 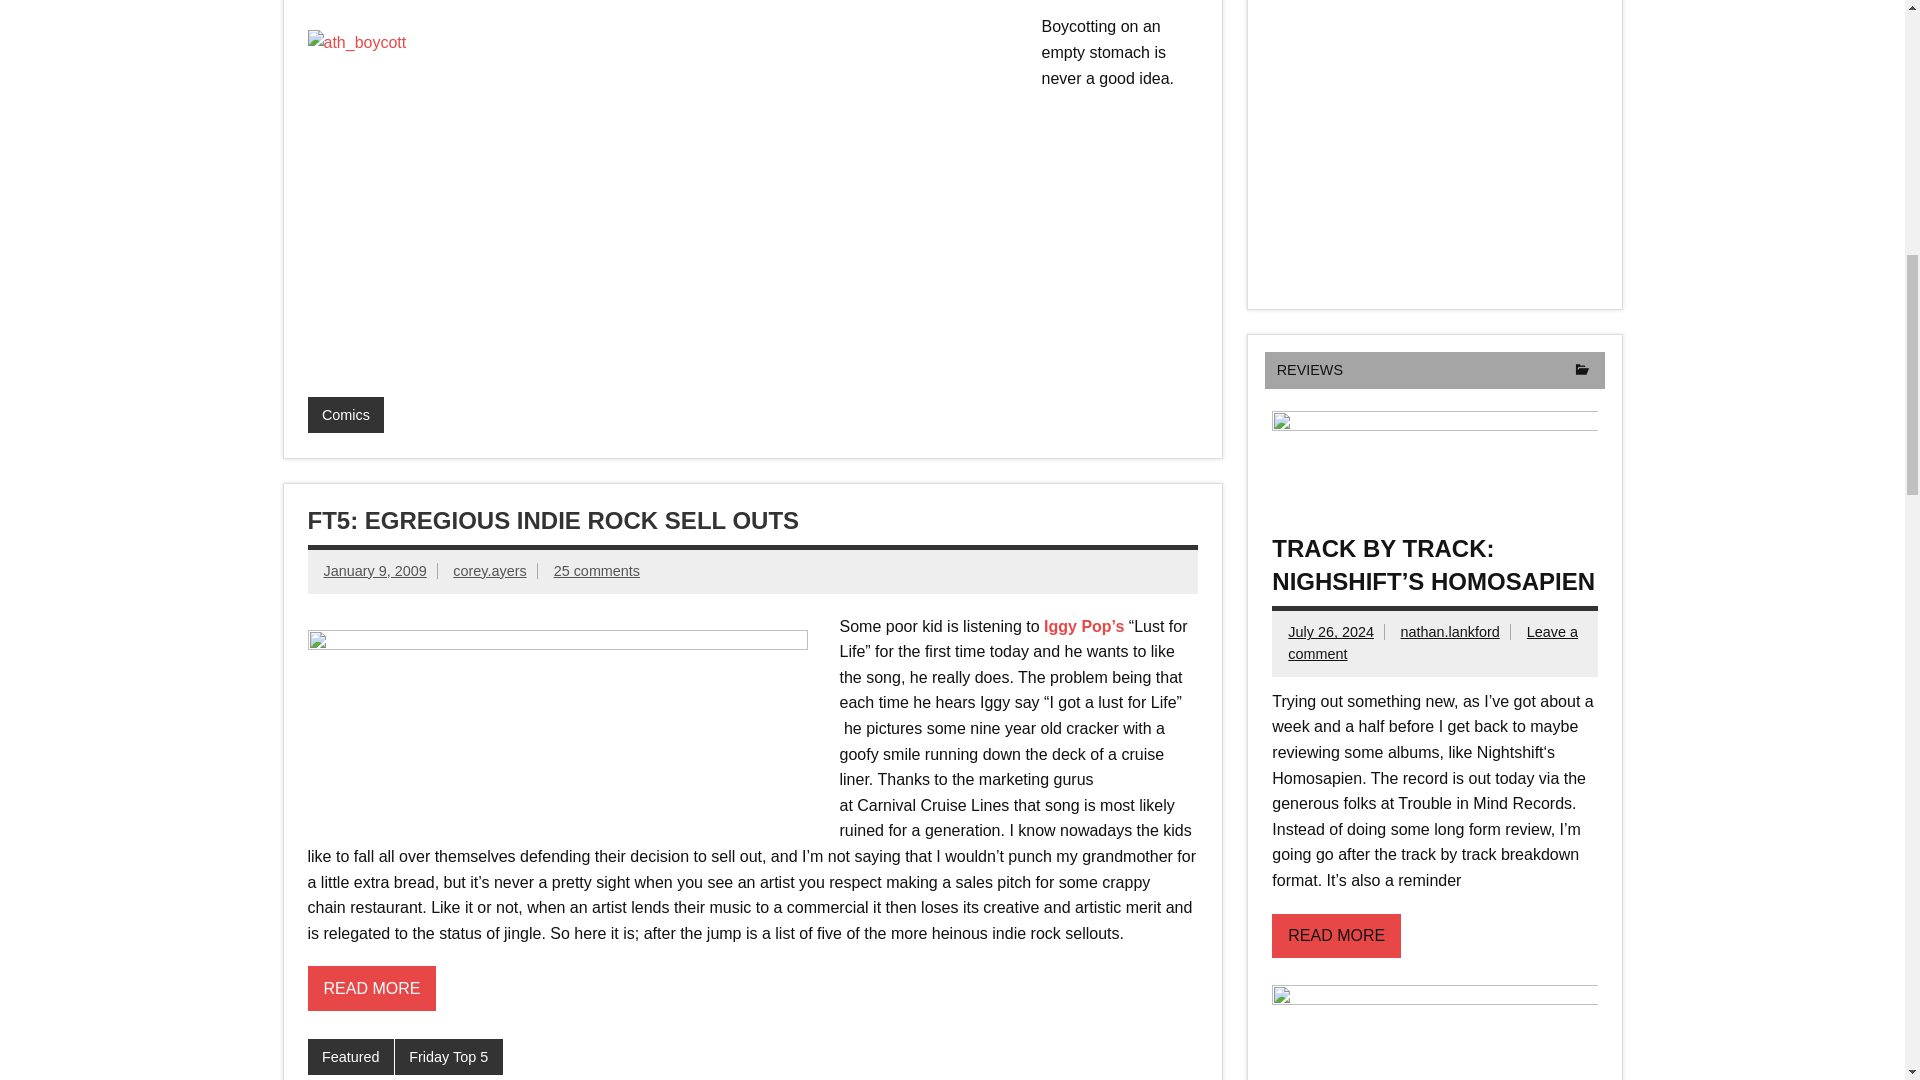 I want to click on Comics, so click(x=346, y=415).